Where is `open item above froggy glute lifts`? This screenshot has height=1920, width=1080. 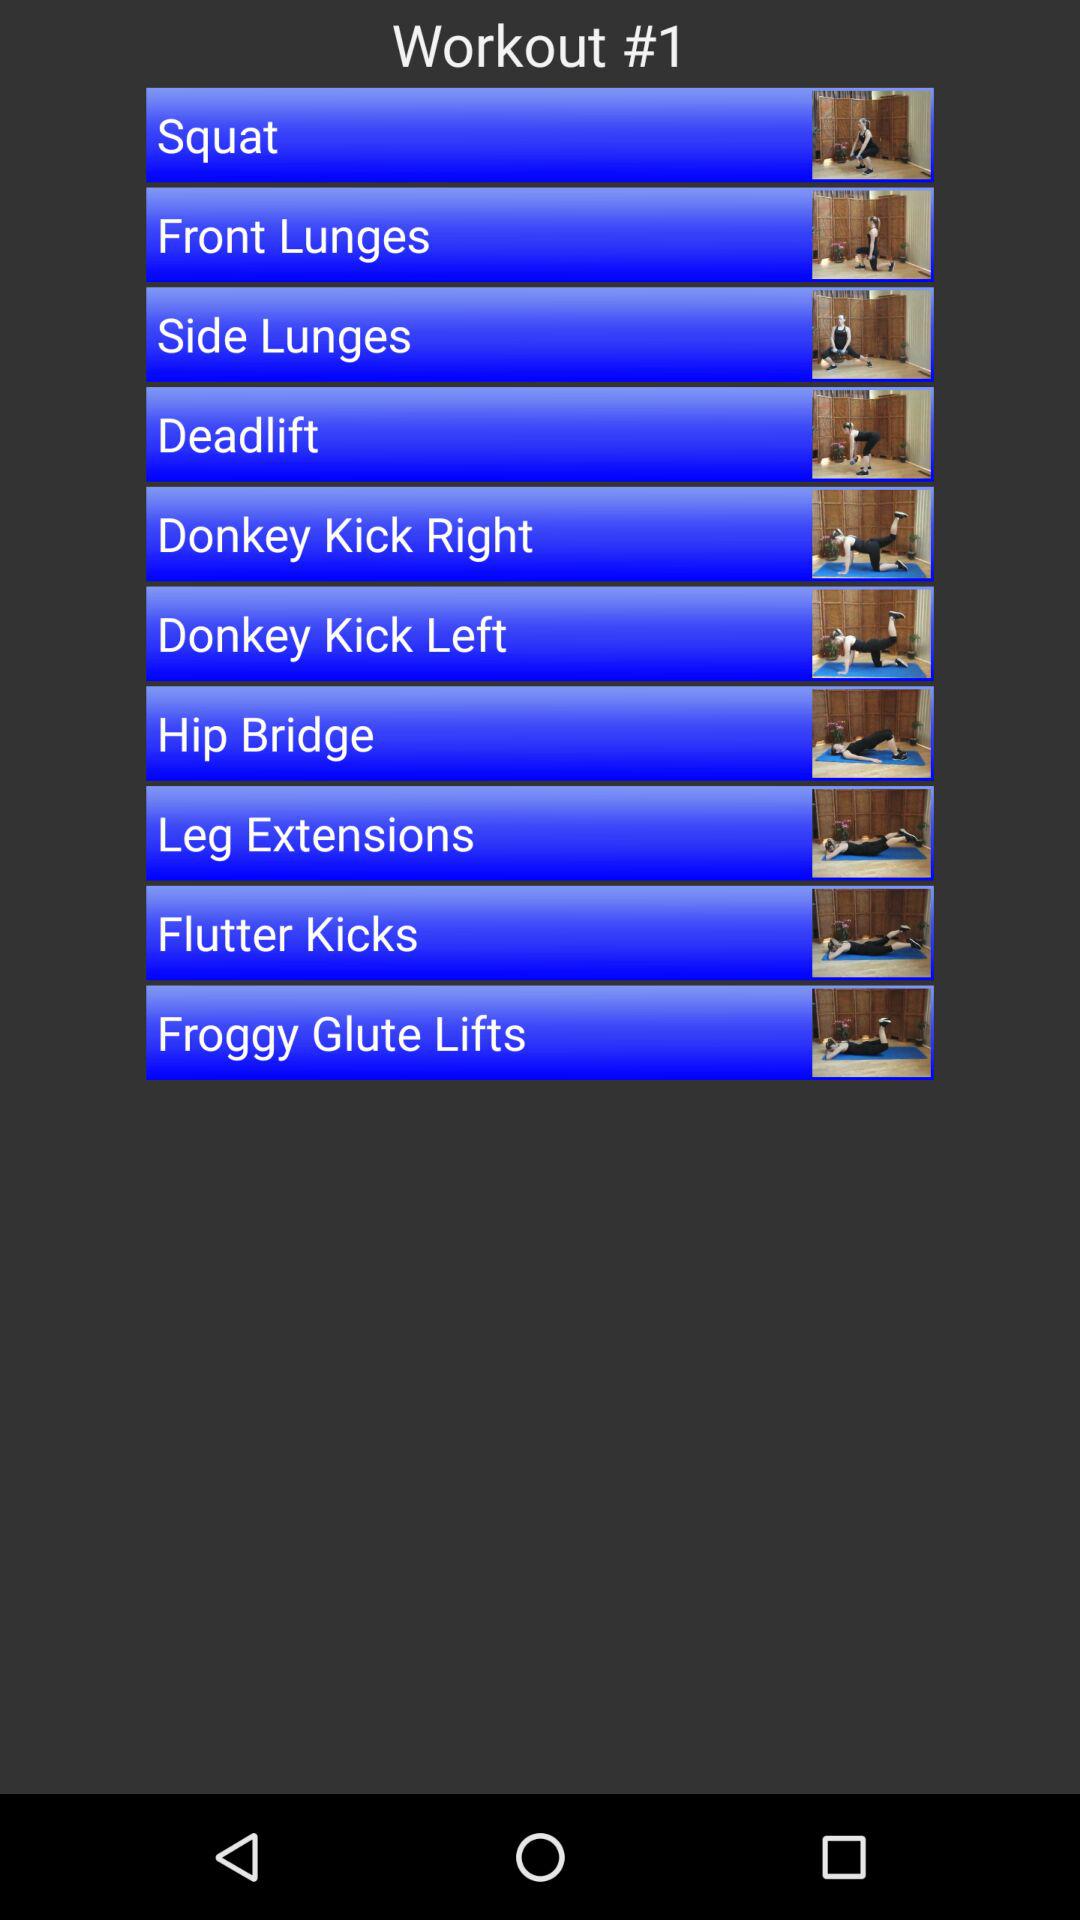
open item above froggy glute lifts is located at coordinates (540, 932).